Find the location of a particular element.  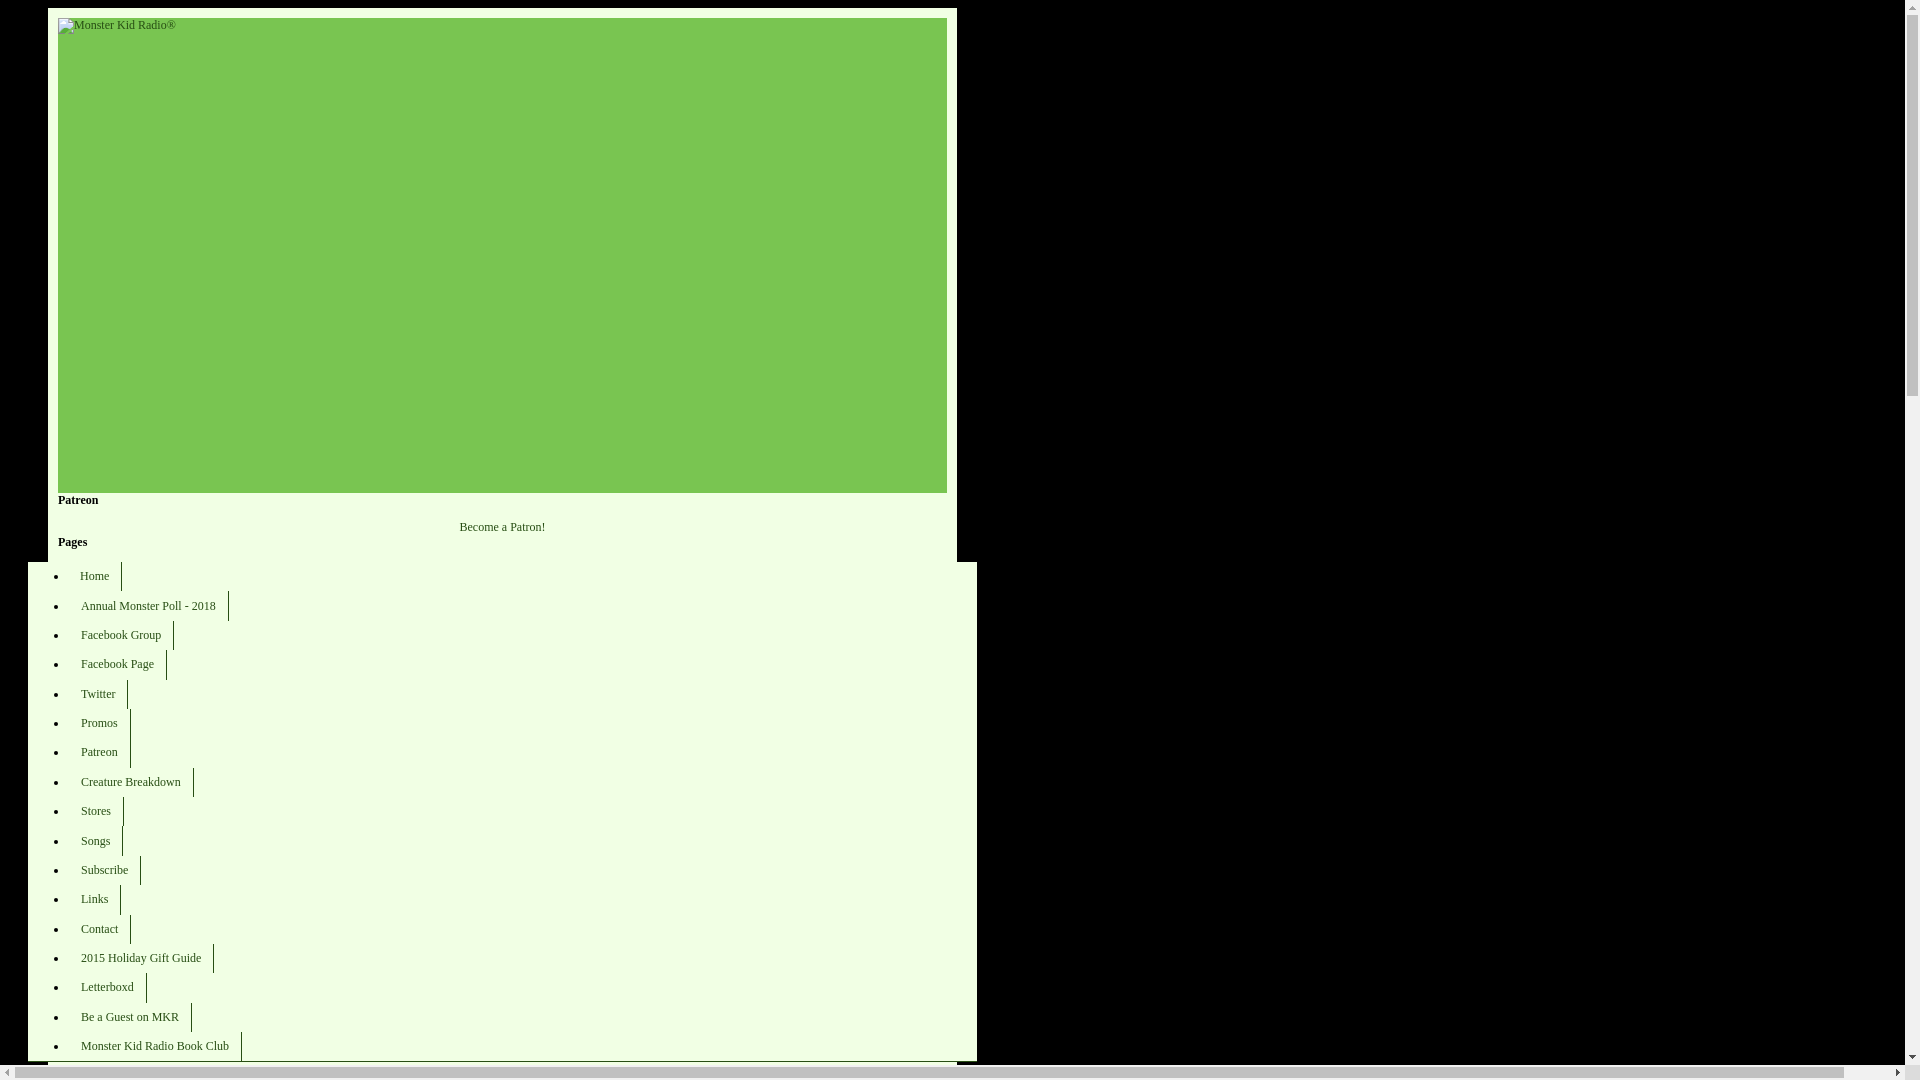

Contact is located at coordinates (98, 928).